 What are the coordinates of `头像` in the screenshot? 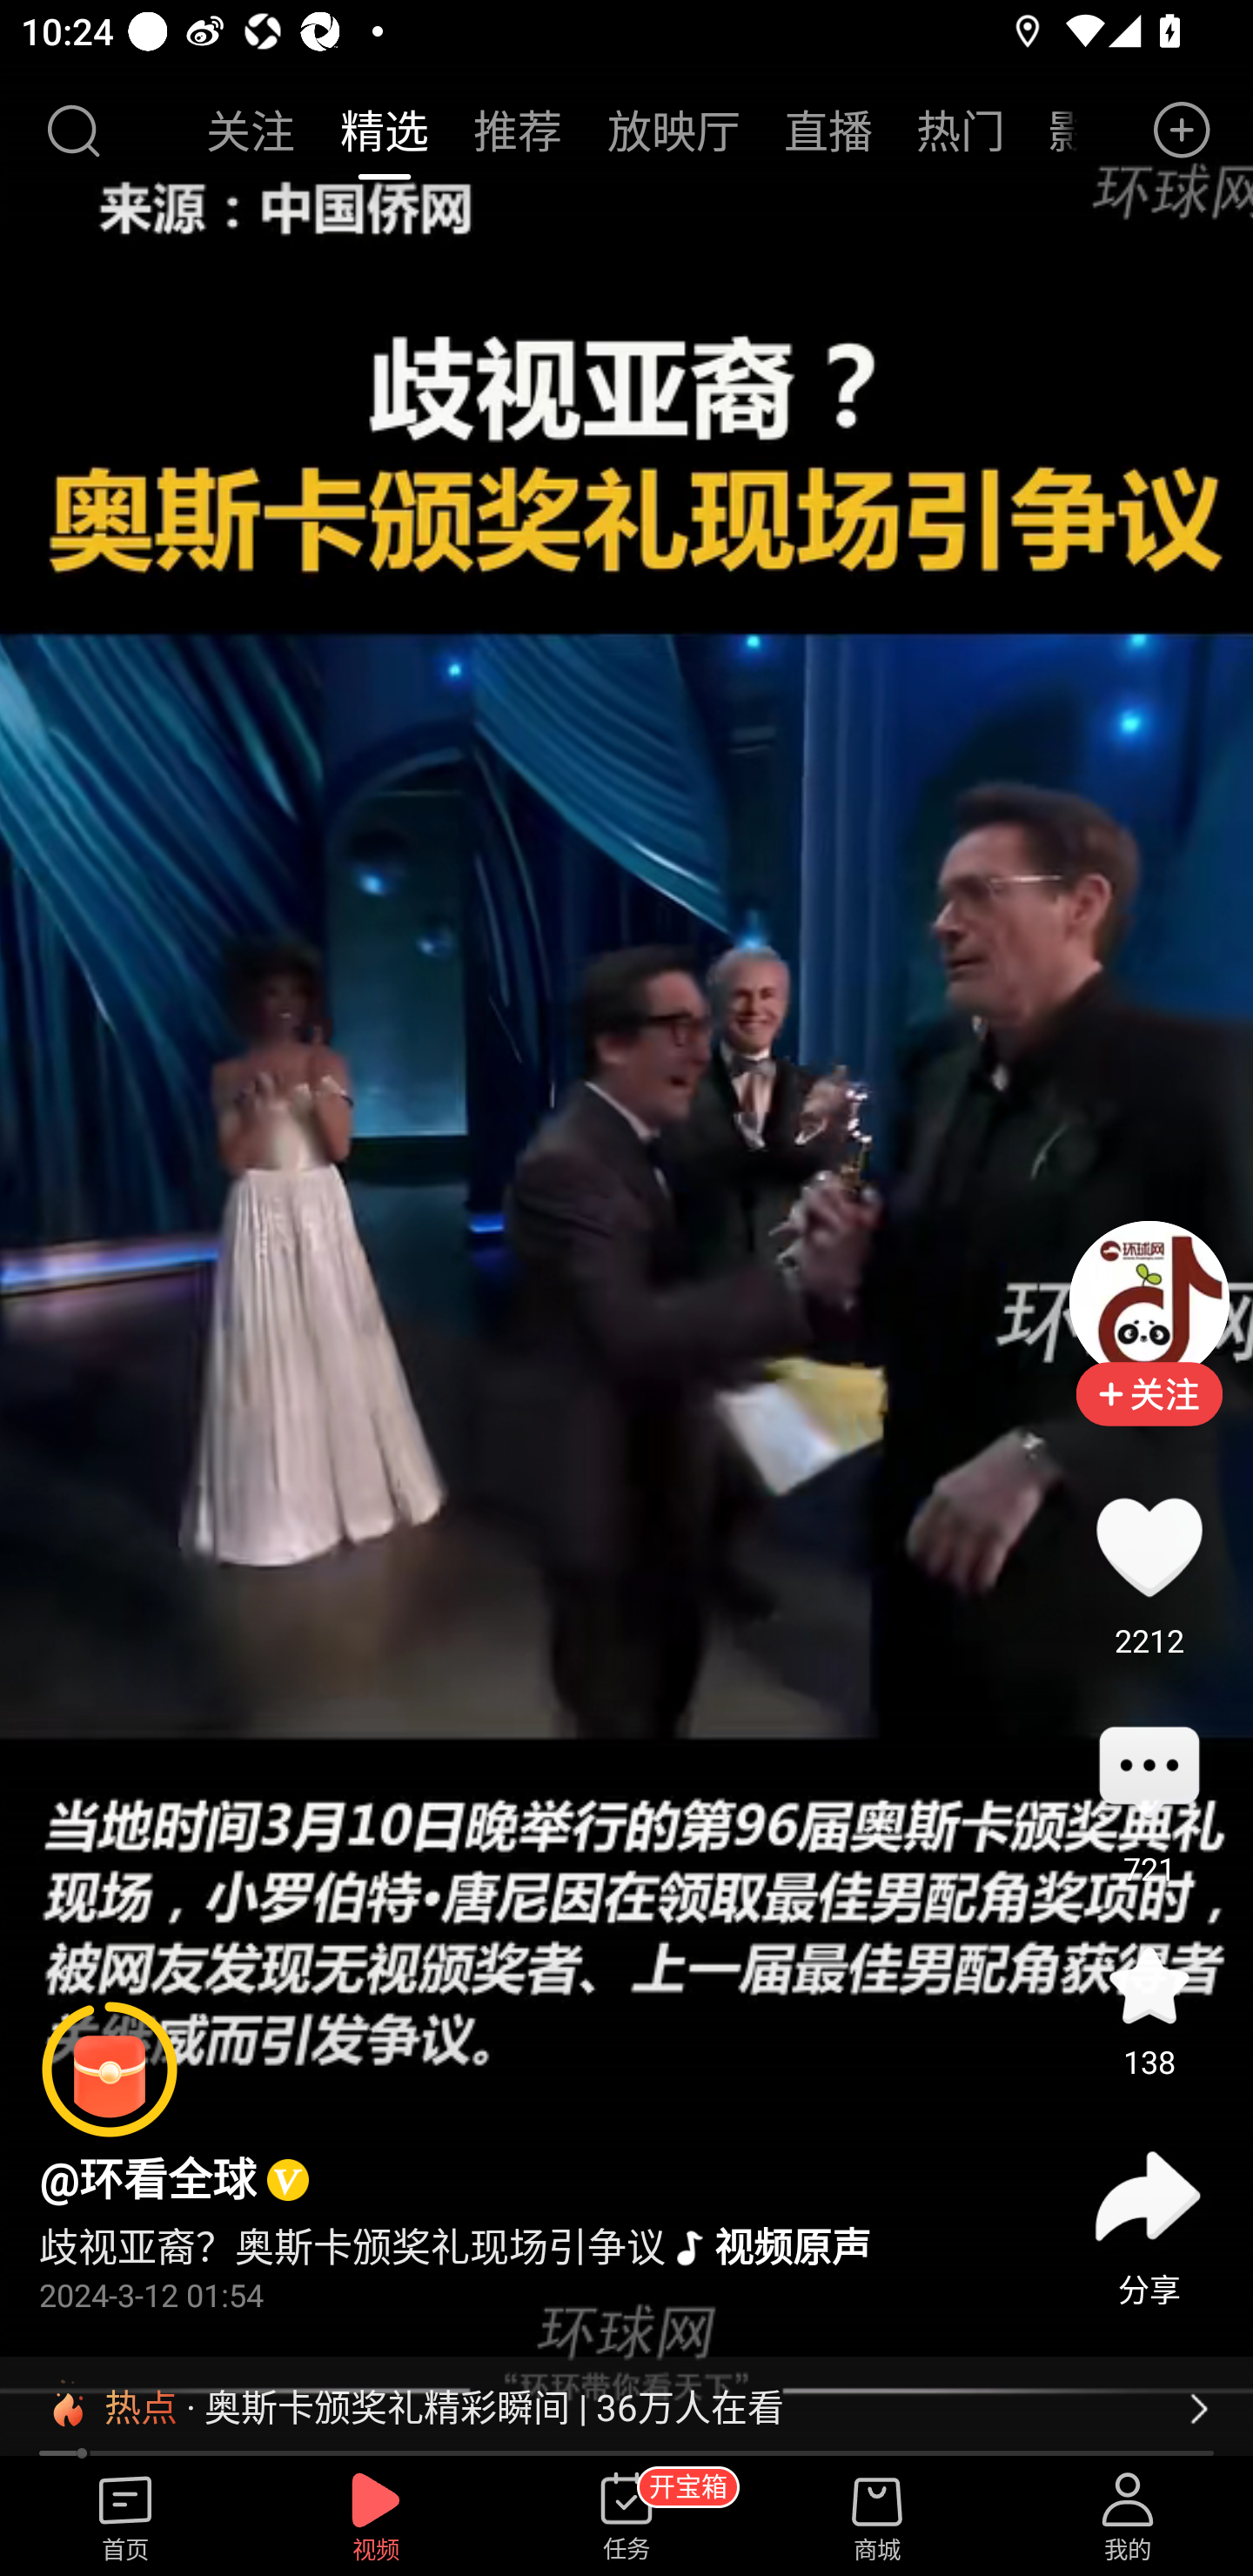 It's located at (1149, 1300).